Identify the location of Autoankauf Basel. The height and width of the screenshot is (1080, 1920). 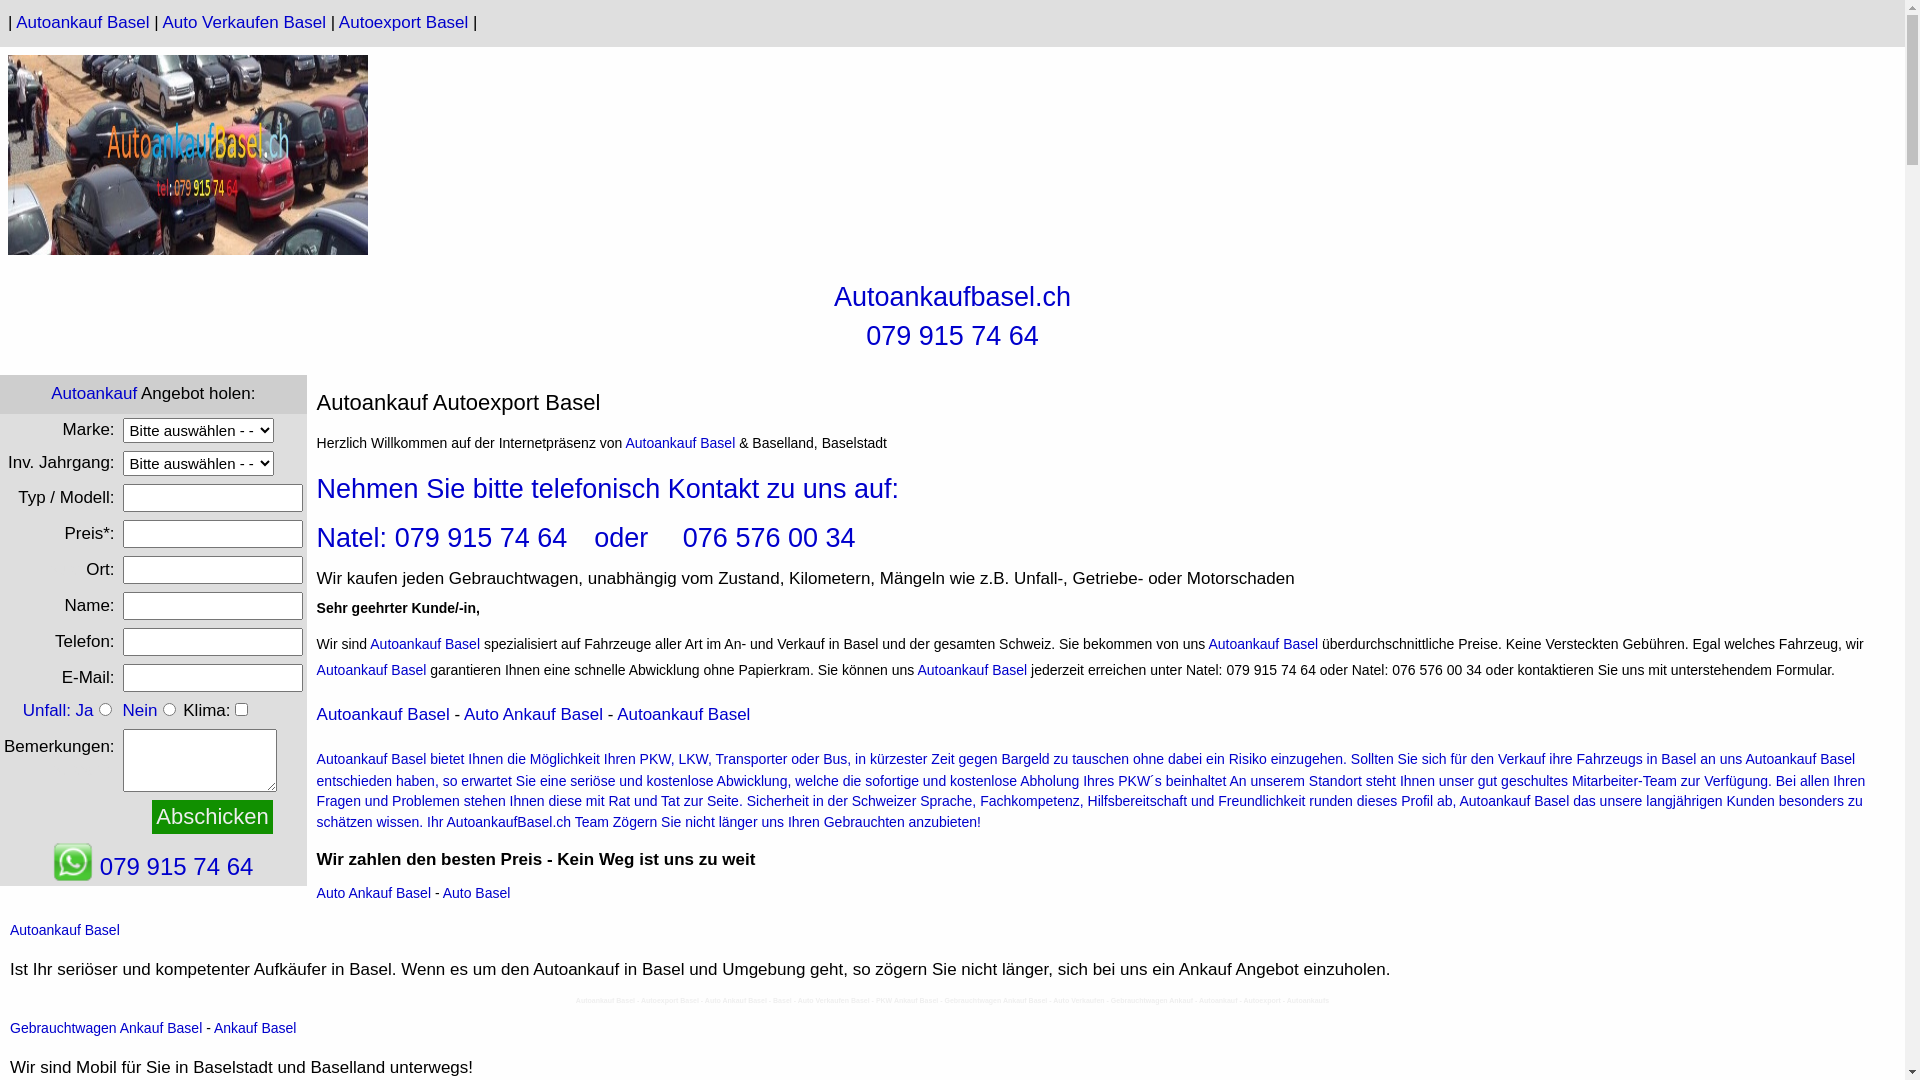
(1800, 759).